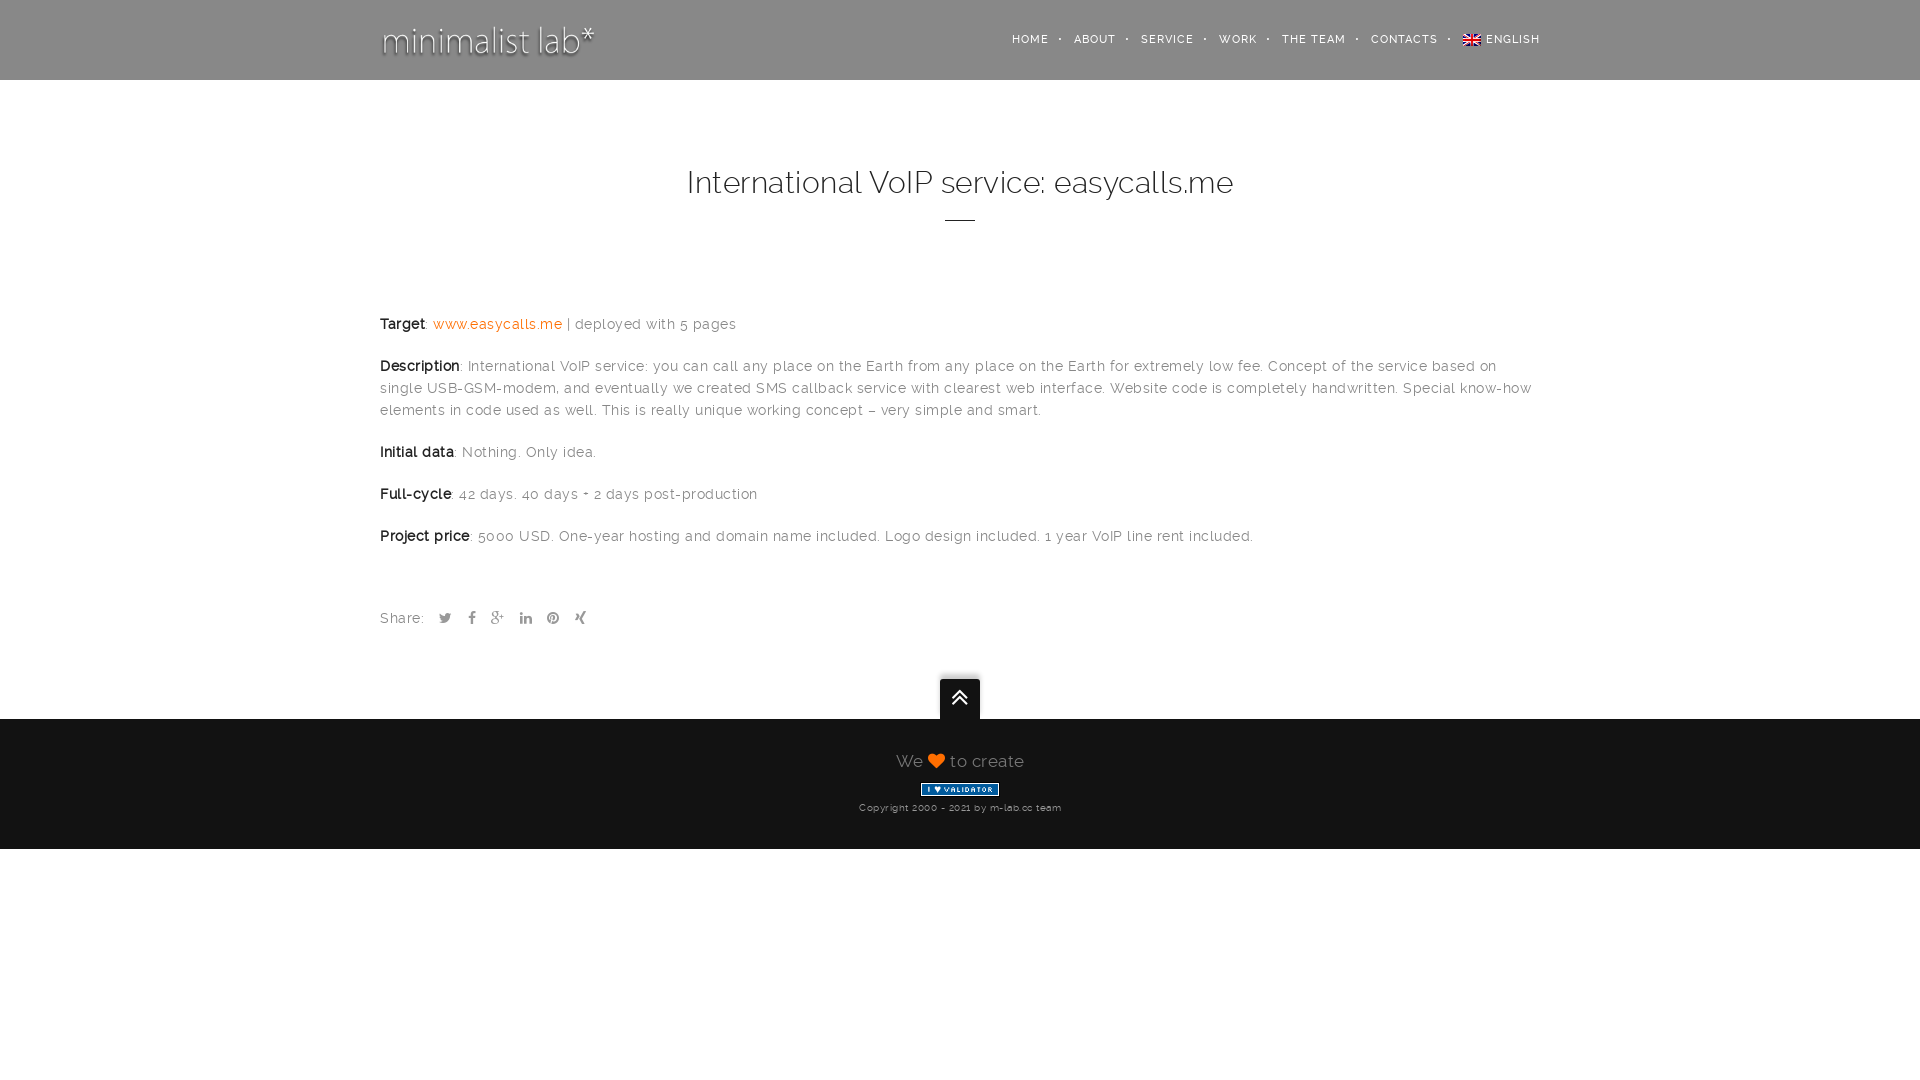 Image resolution: width=1920 pixels, height=1080 pixels. Describe the element at coordinates (1472, 40) in the screenshot. I see `English` at that location.